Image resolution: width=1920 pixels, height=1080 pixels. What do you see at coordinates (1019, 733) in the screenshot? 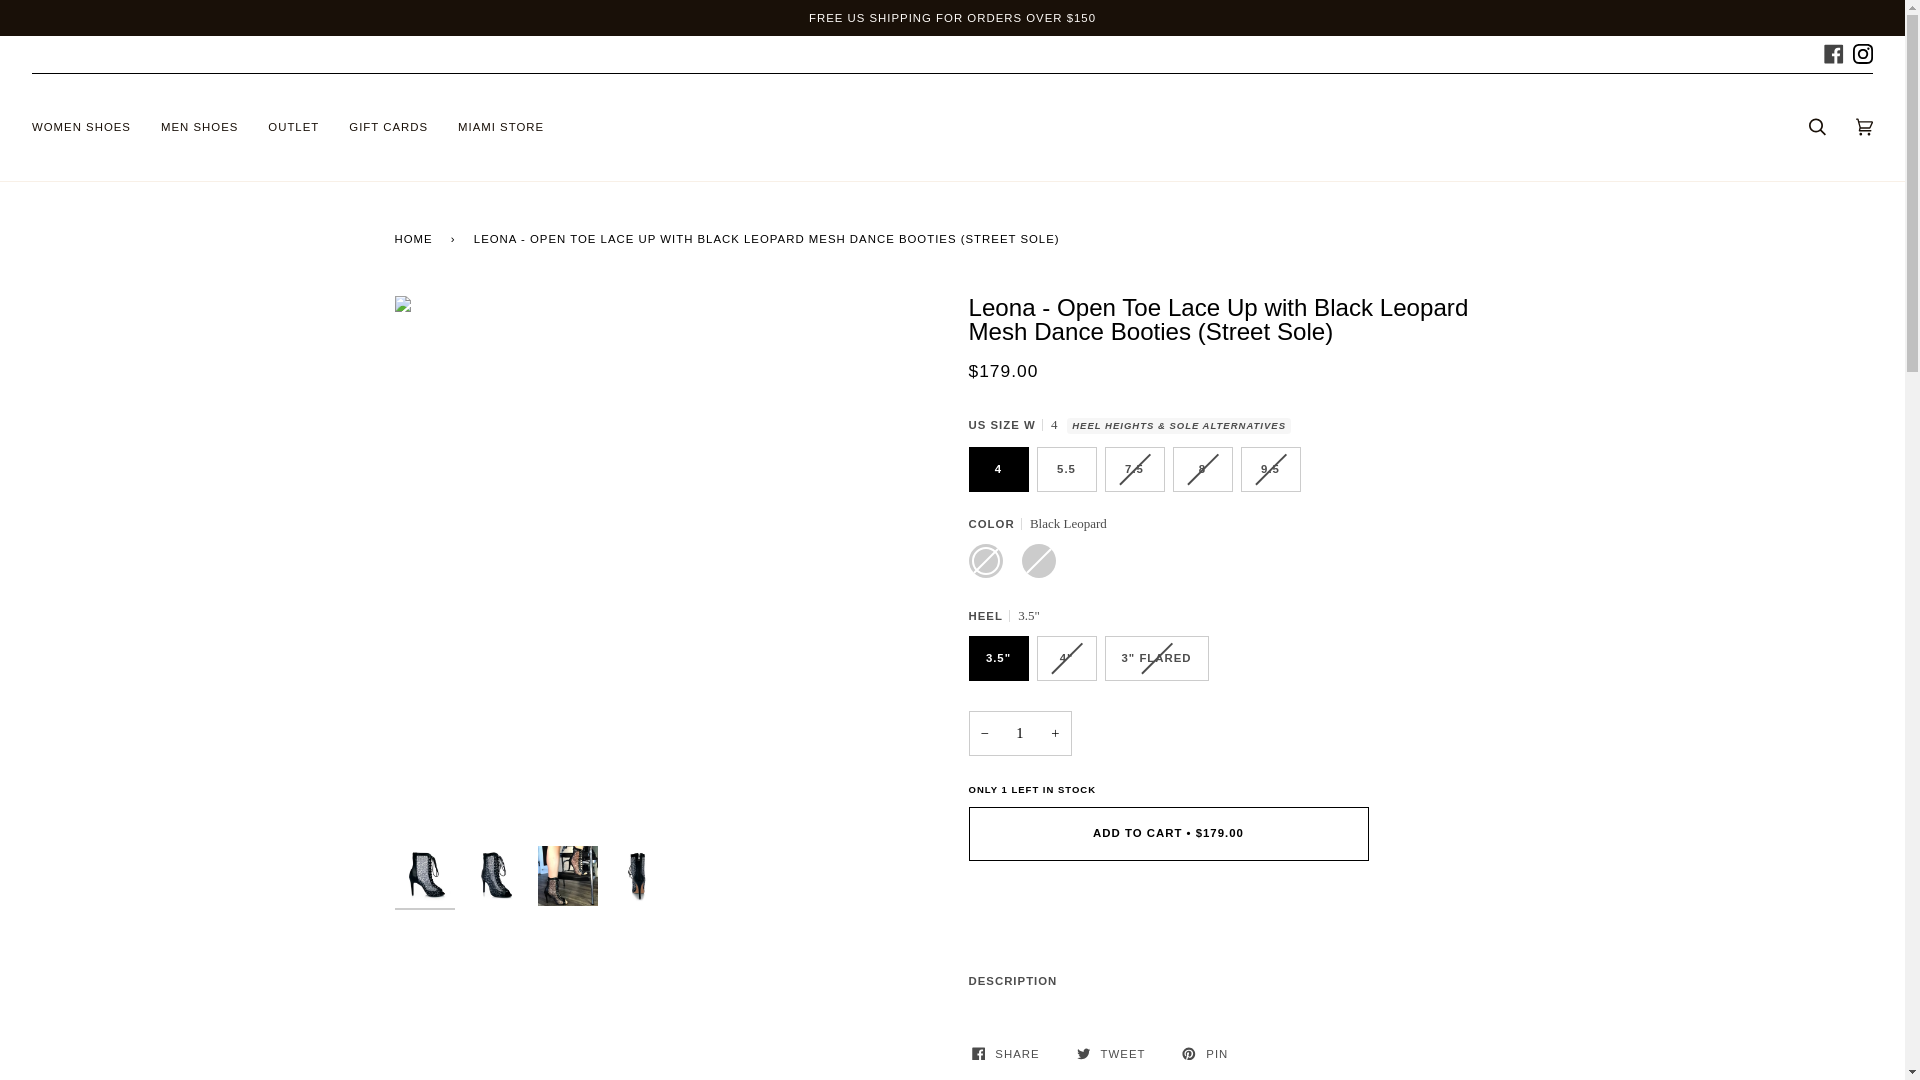
I see `1` at bounding box center [1019, 733].